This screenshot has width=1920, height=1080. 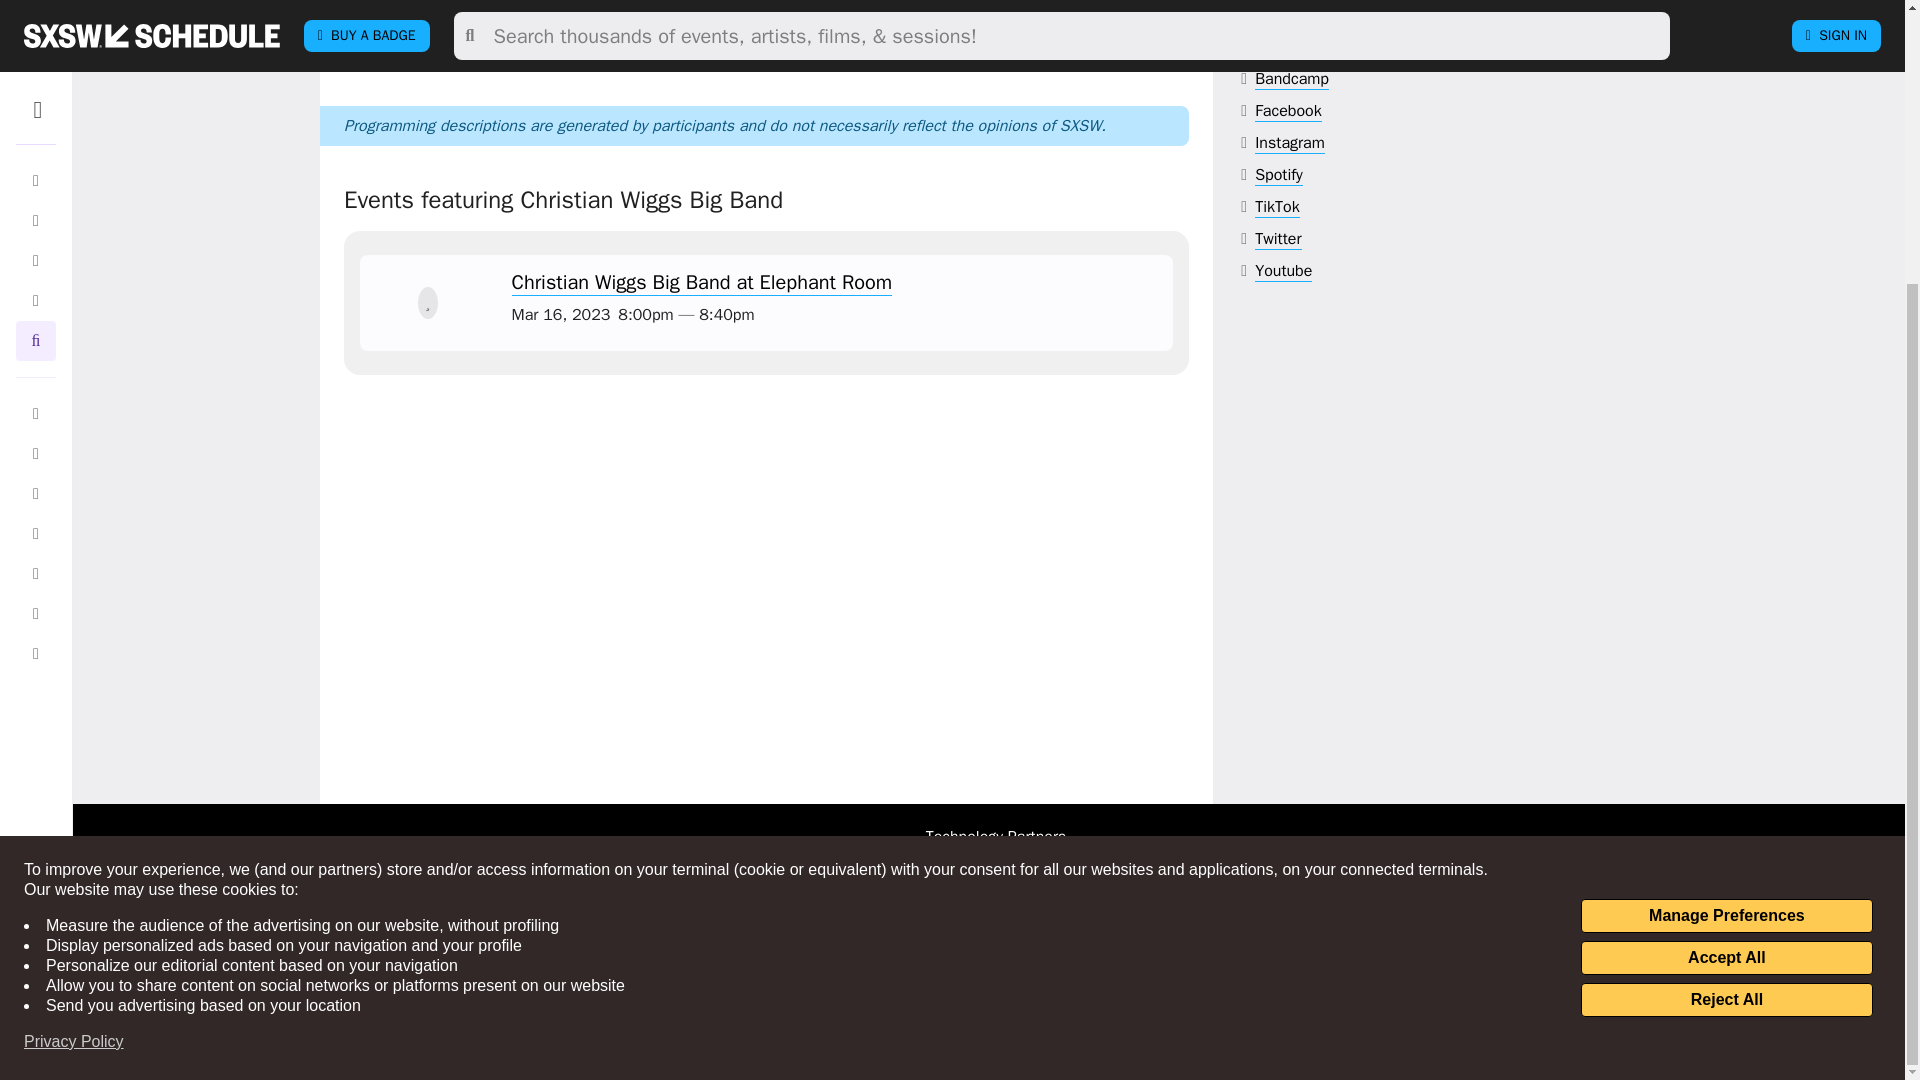 I want to click on website, so click(x=1309, y=15).